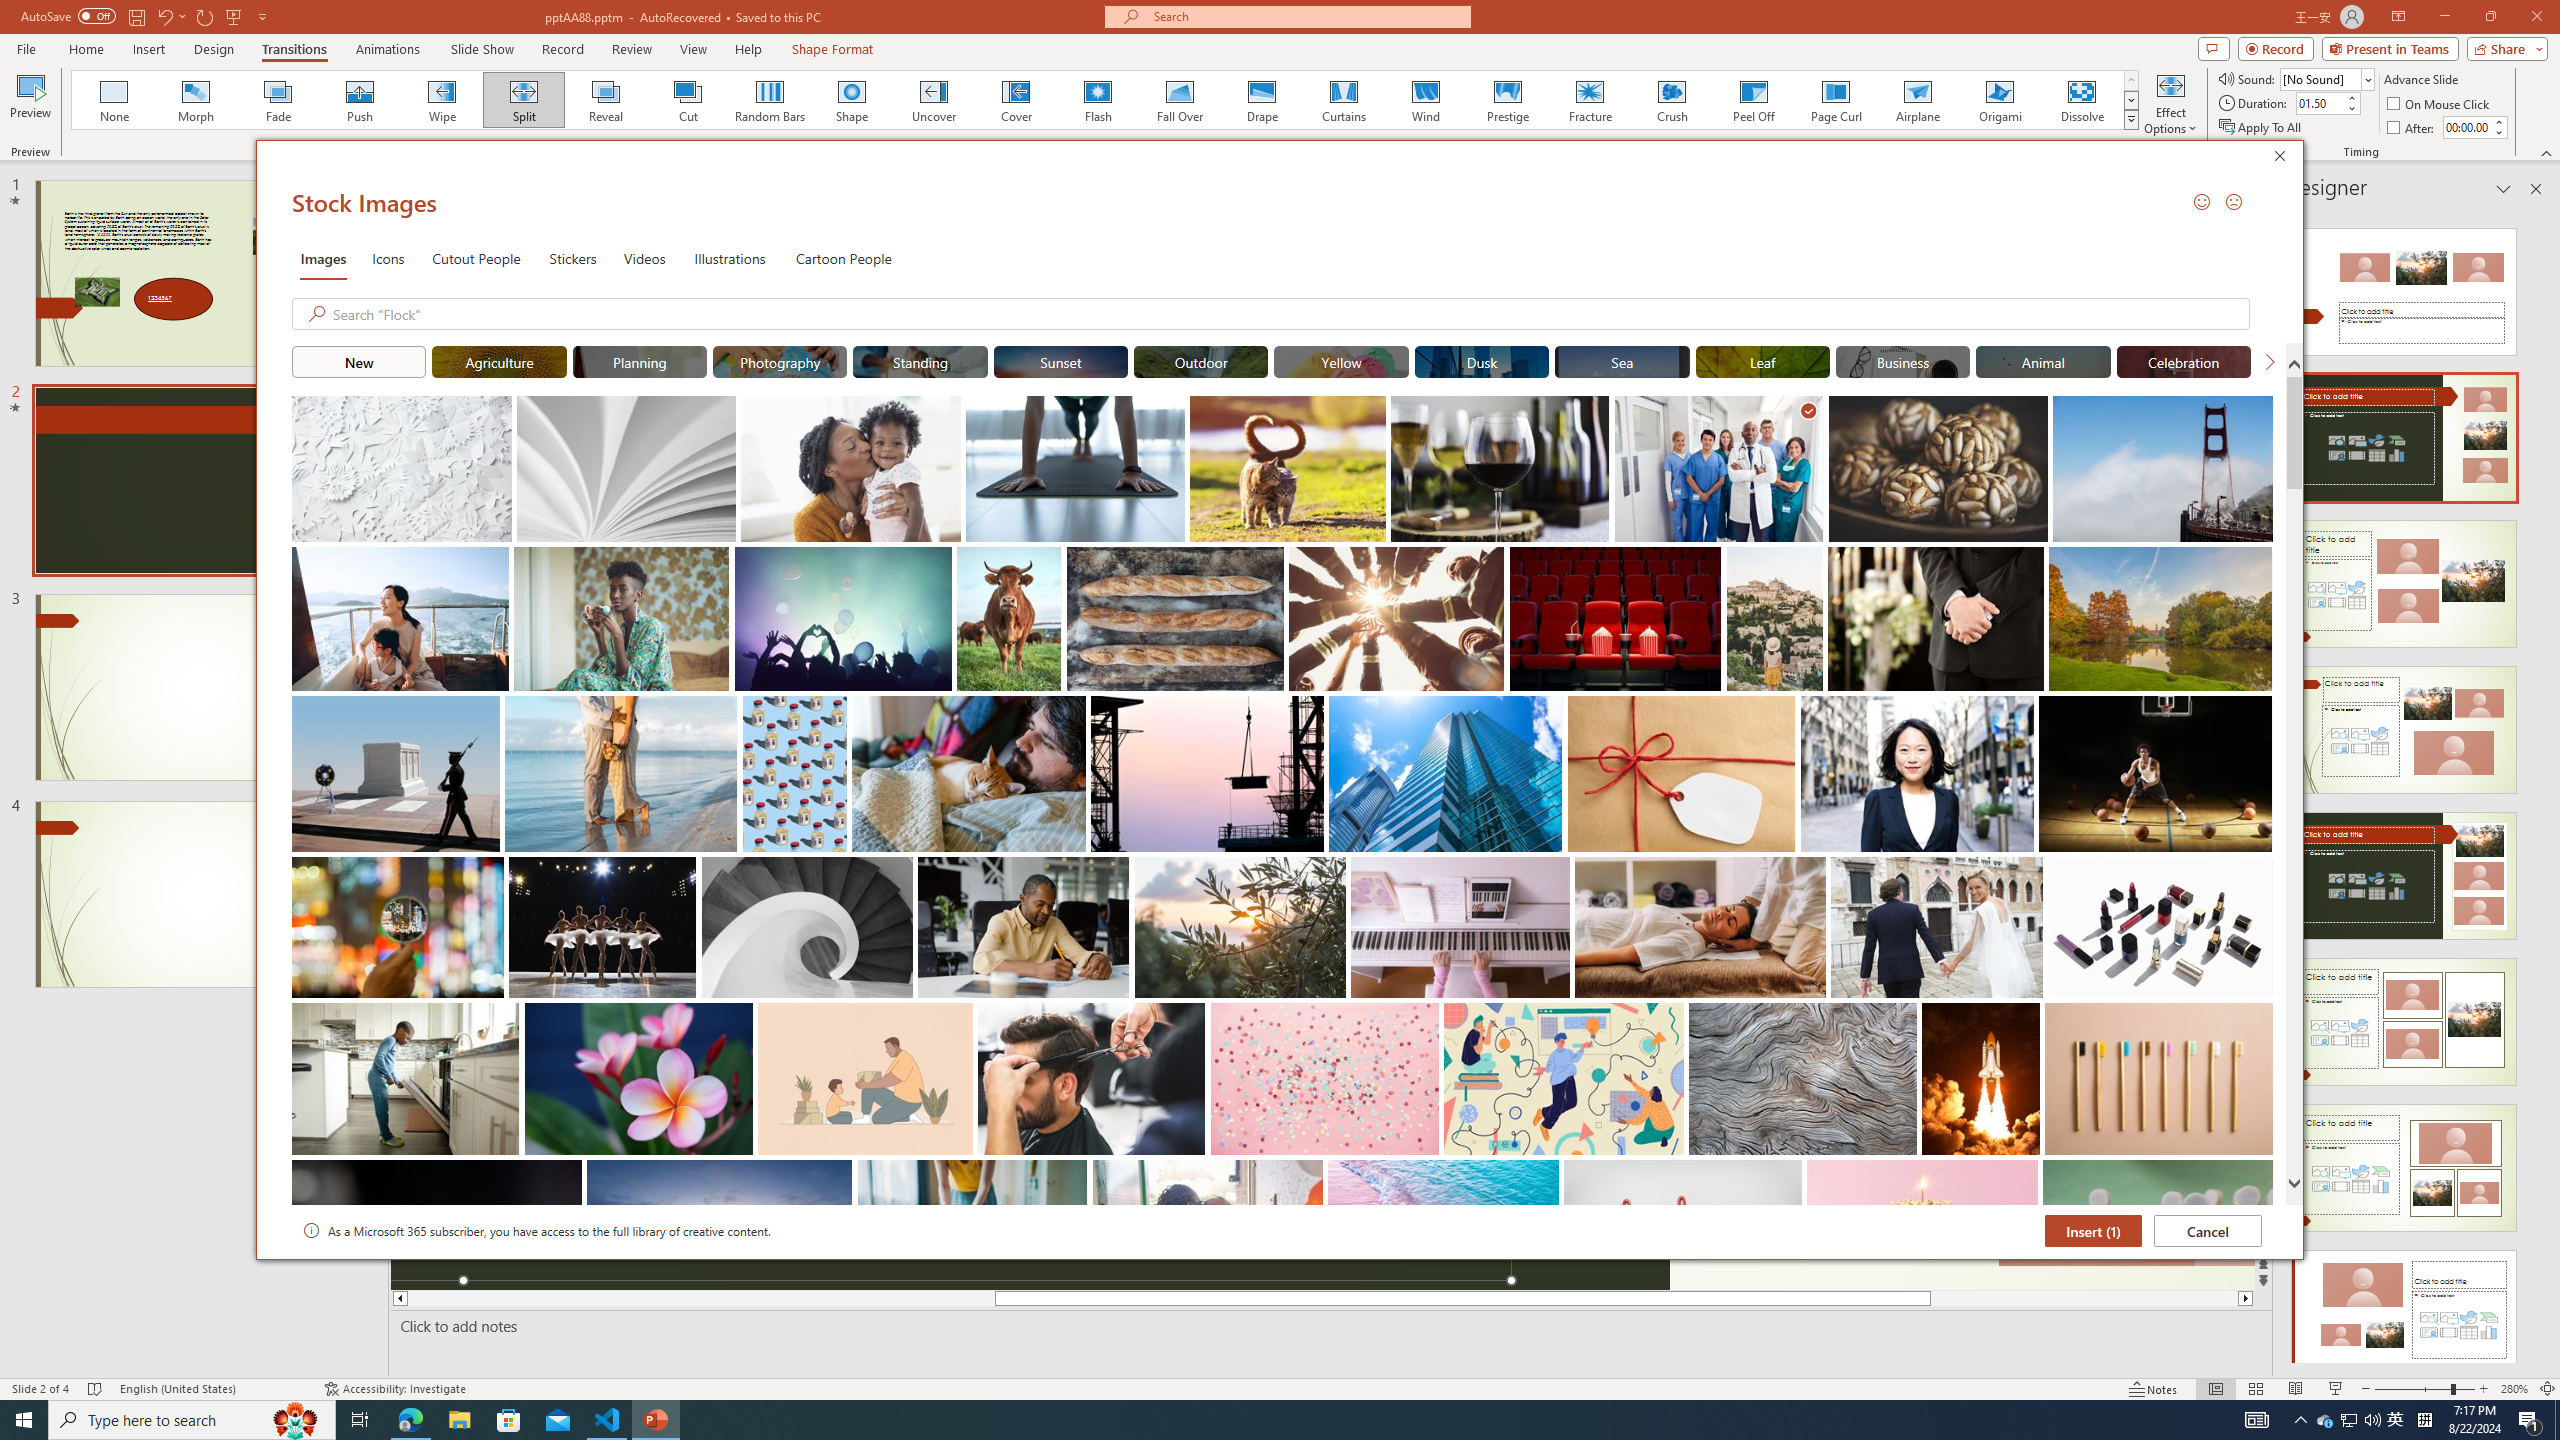 This screenshot has height=1440, width=2560. What do you see at coordinates (360, 1420) in the screenshot?
I see `Task View` at bounding box center [360, 1420].